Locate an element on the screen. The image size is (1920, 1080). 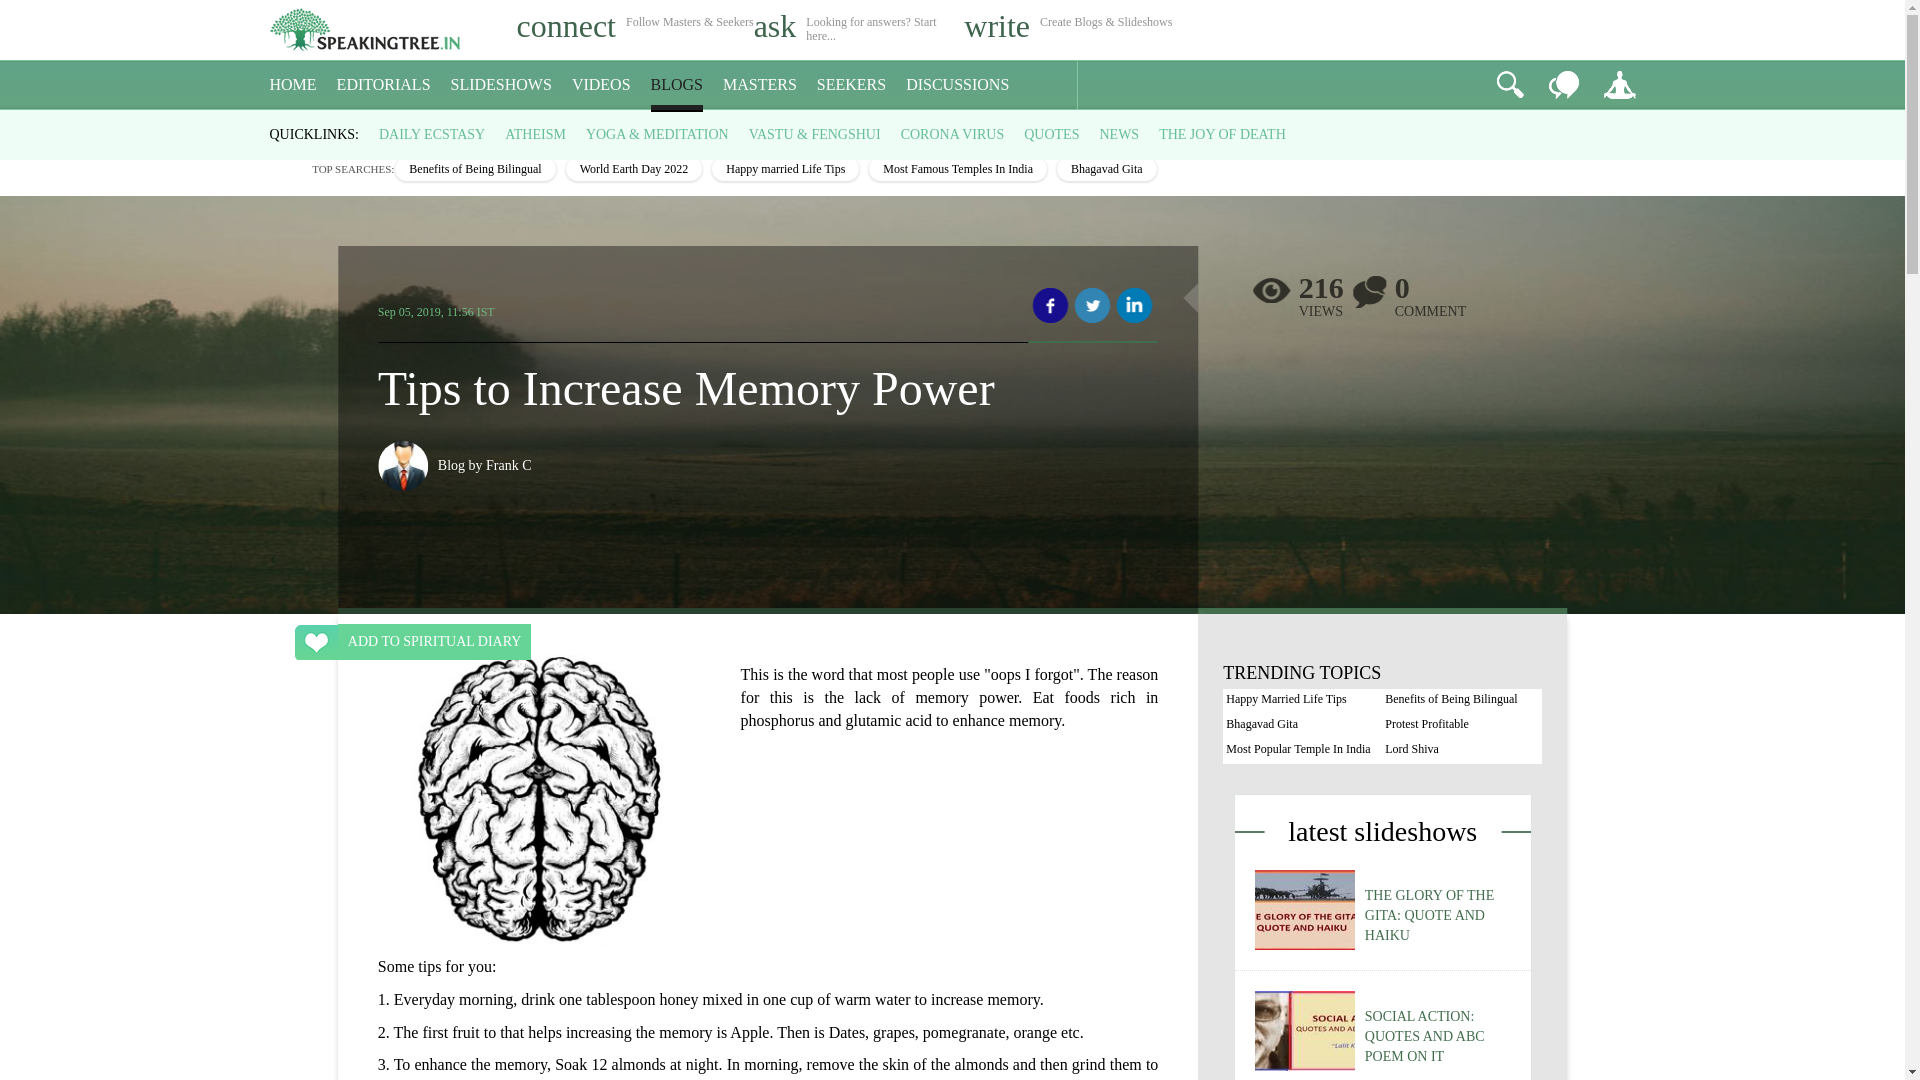
BLOGS is located at coordinates (676, 85).